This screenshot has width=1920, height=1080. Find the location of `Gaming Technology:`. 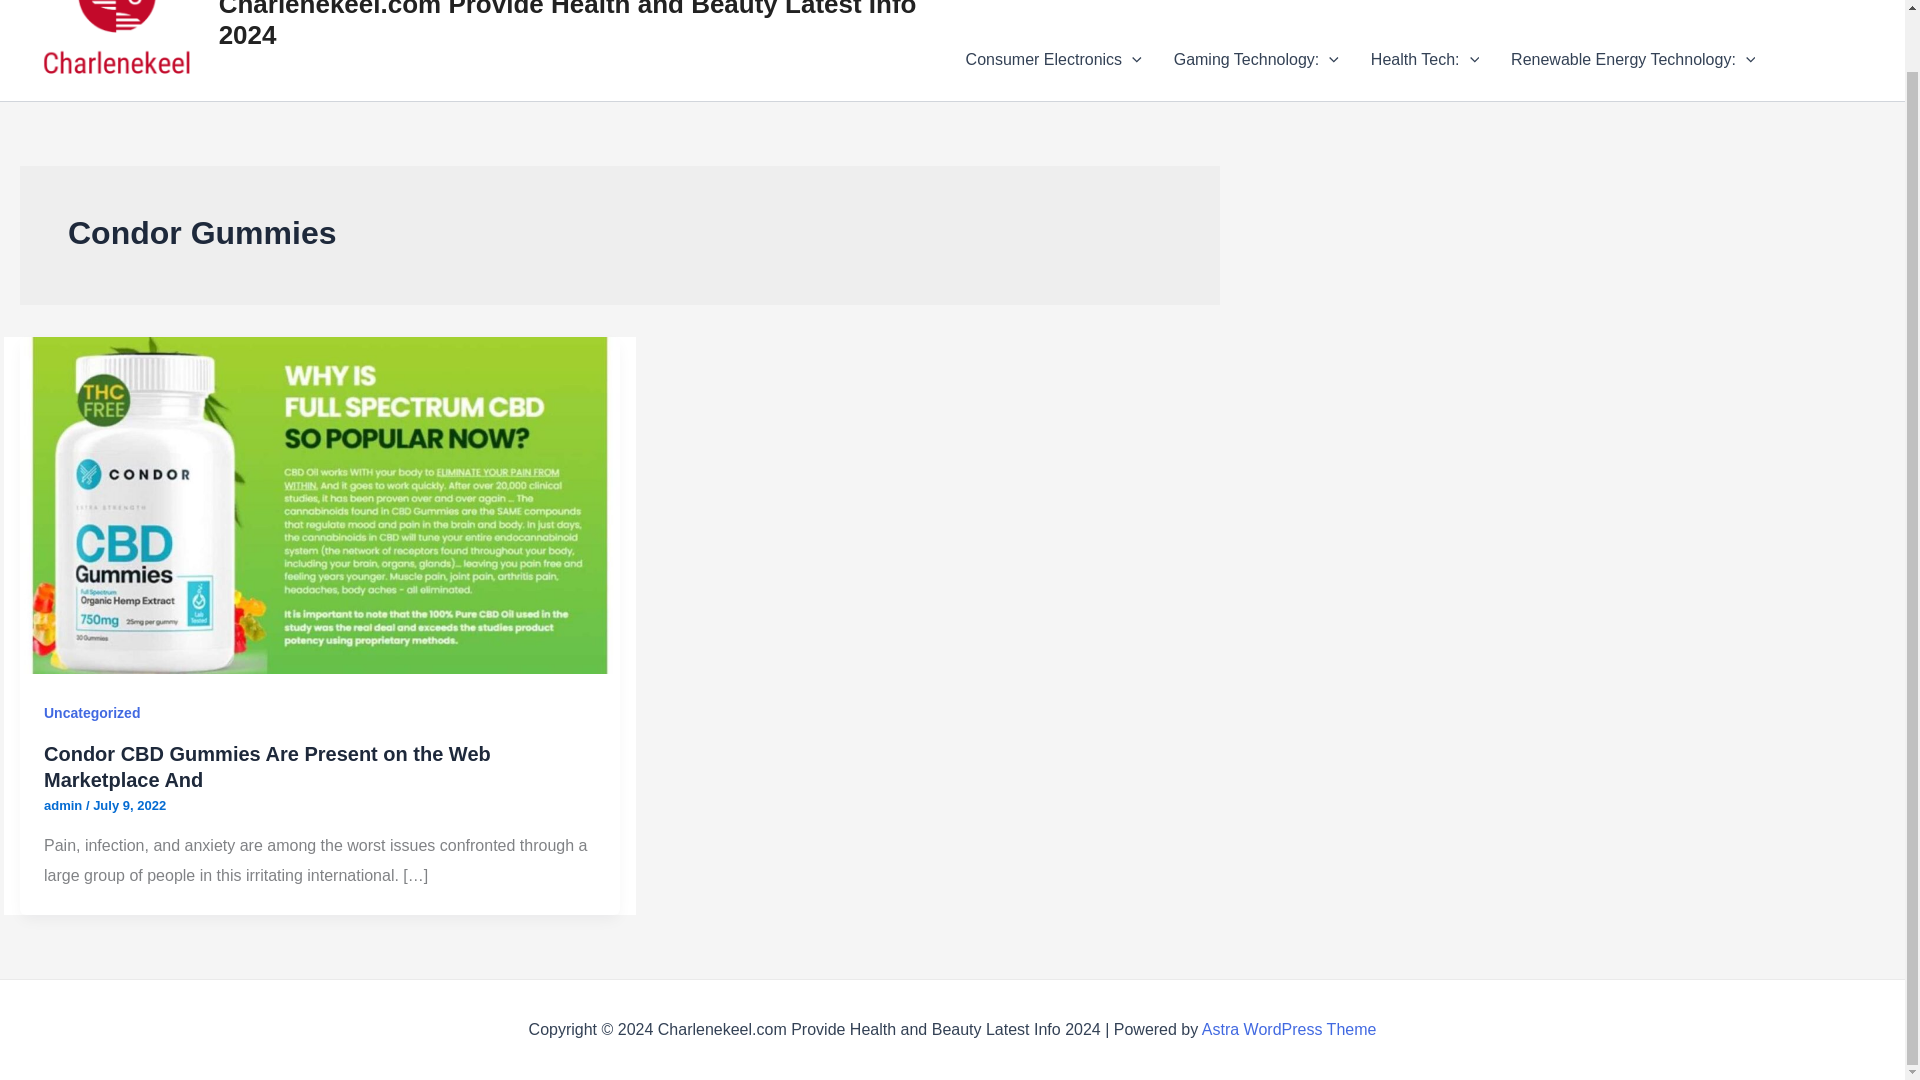

Gaming Technology: is located at coordinates (1256, 60).